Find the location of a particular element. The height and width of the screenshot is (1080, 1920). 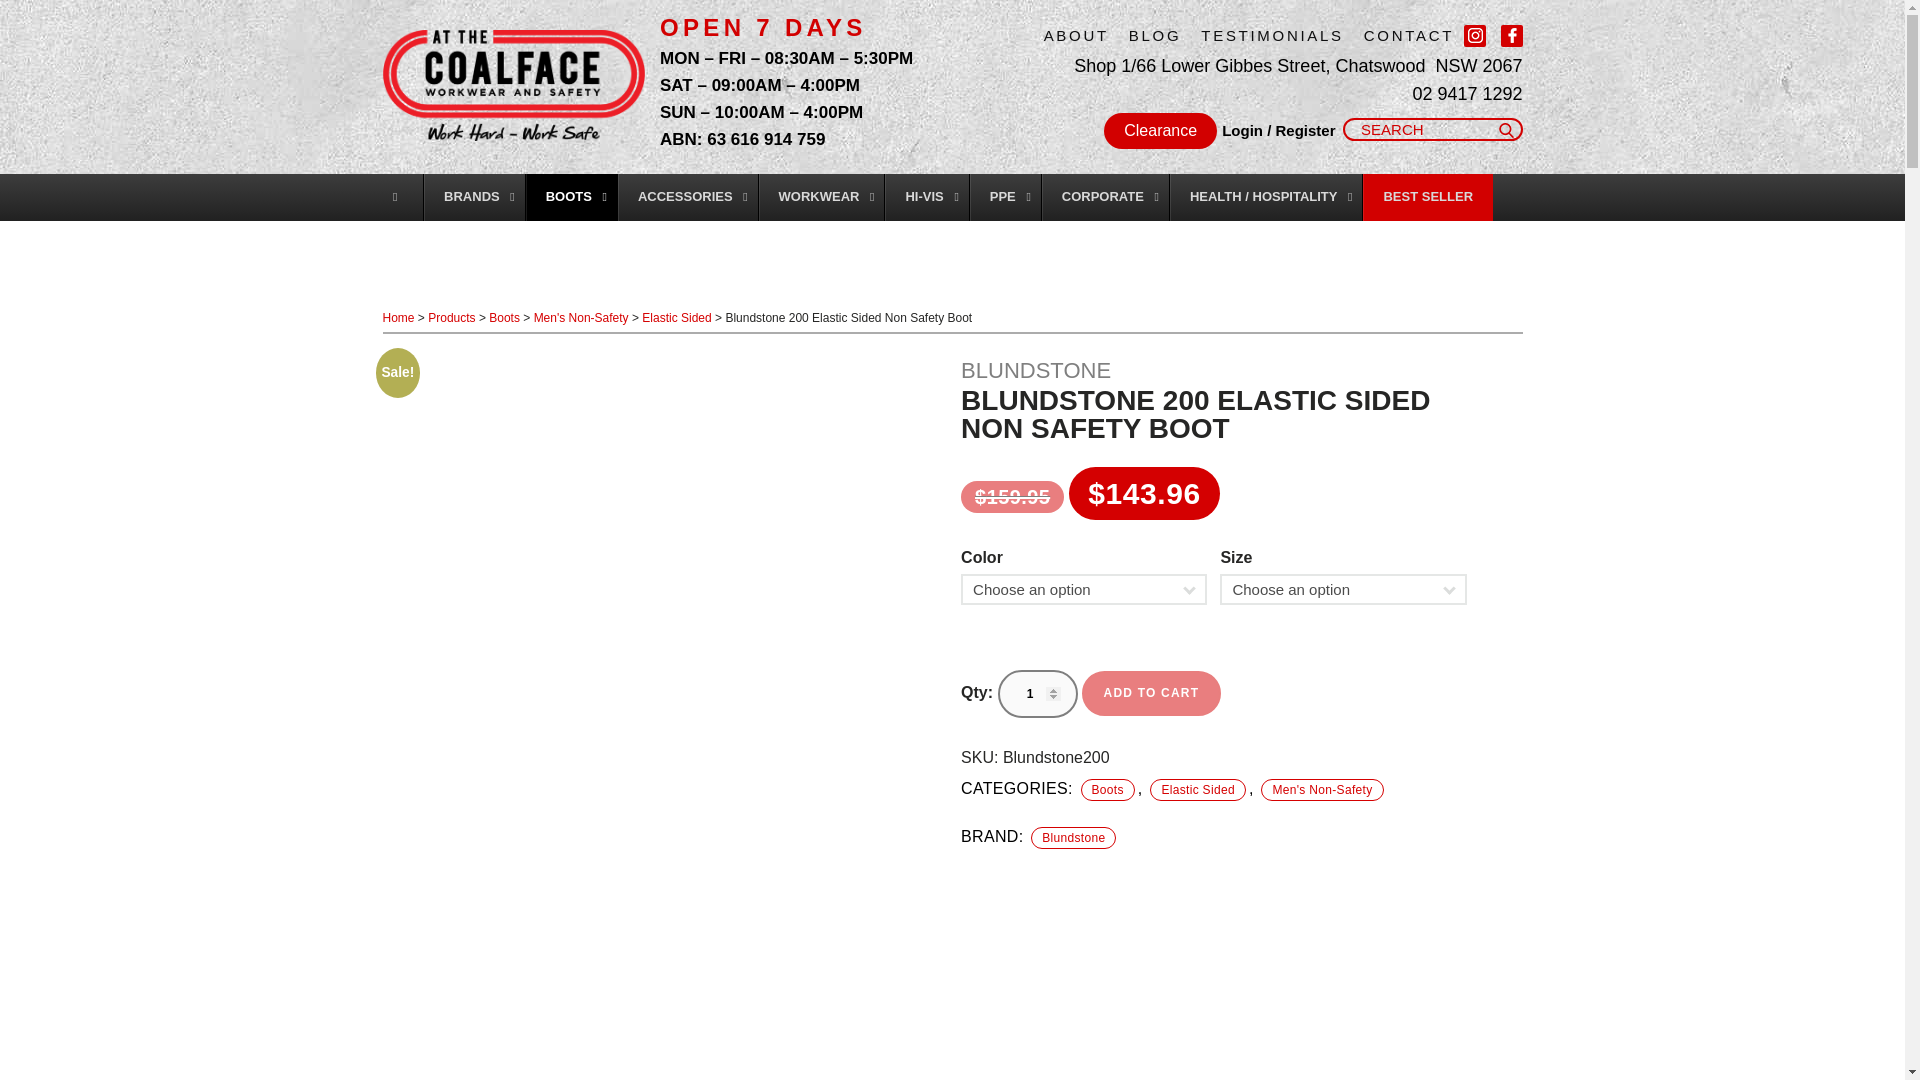

Clearance is located at coordinates (1160, 130).